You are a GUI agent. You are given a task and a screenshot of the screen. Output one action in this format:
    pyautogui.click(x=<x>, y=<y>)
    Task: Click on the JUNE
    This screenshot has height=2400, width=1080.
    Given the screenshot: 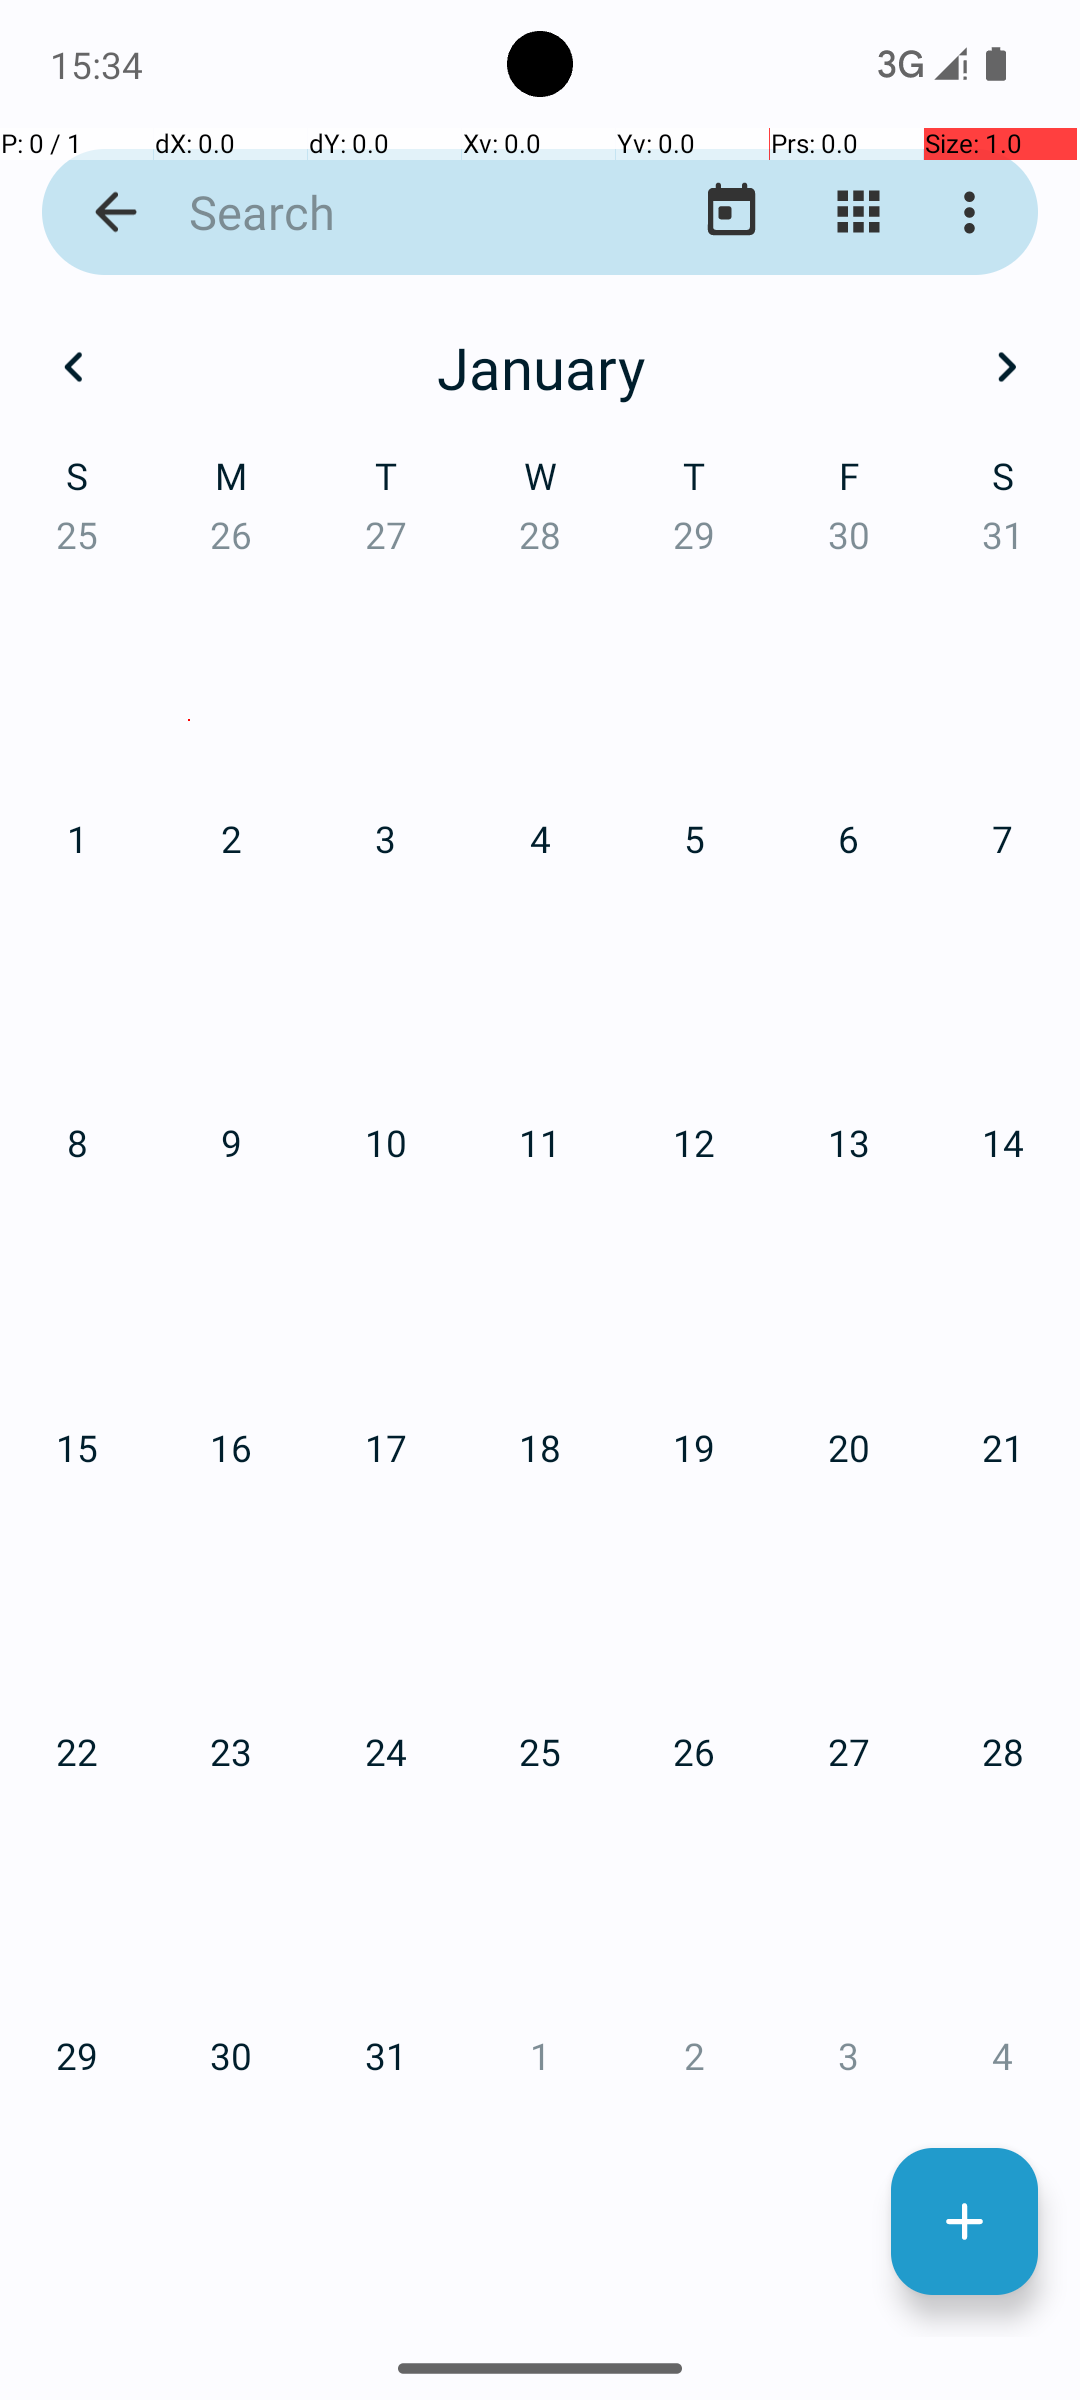 What is the action you would take?
    pyautogui.click(x=890, y=951)
    